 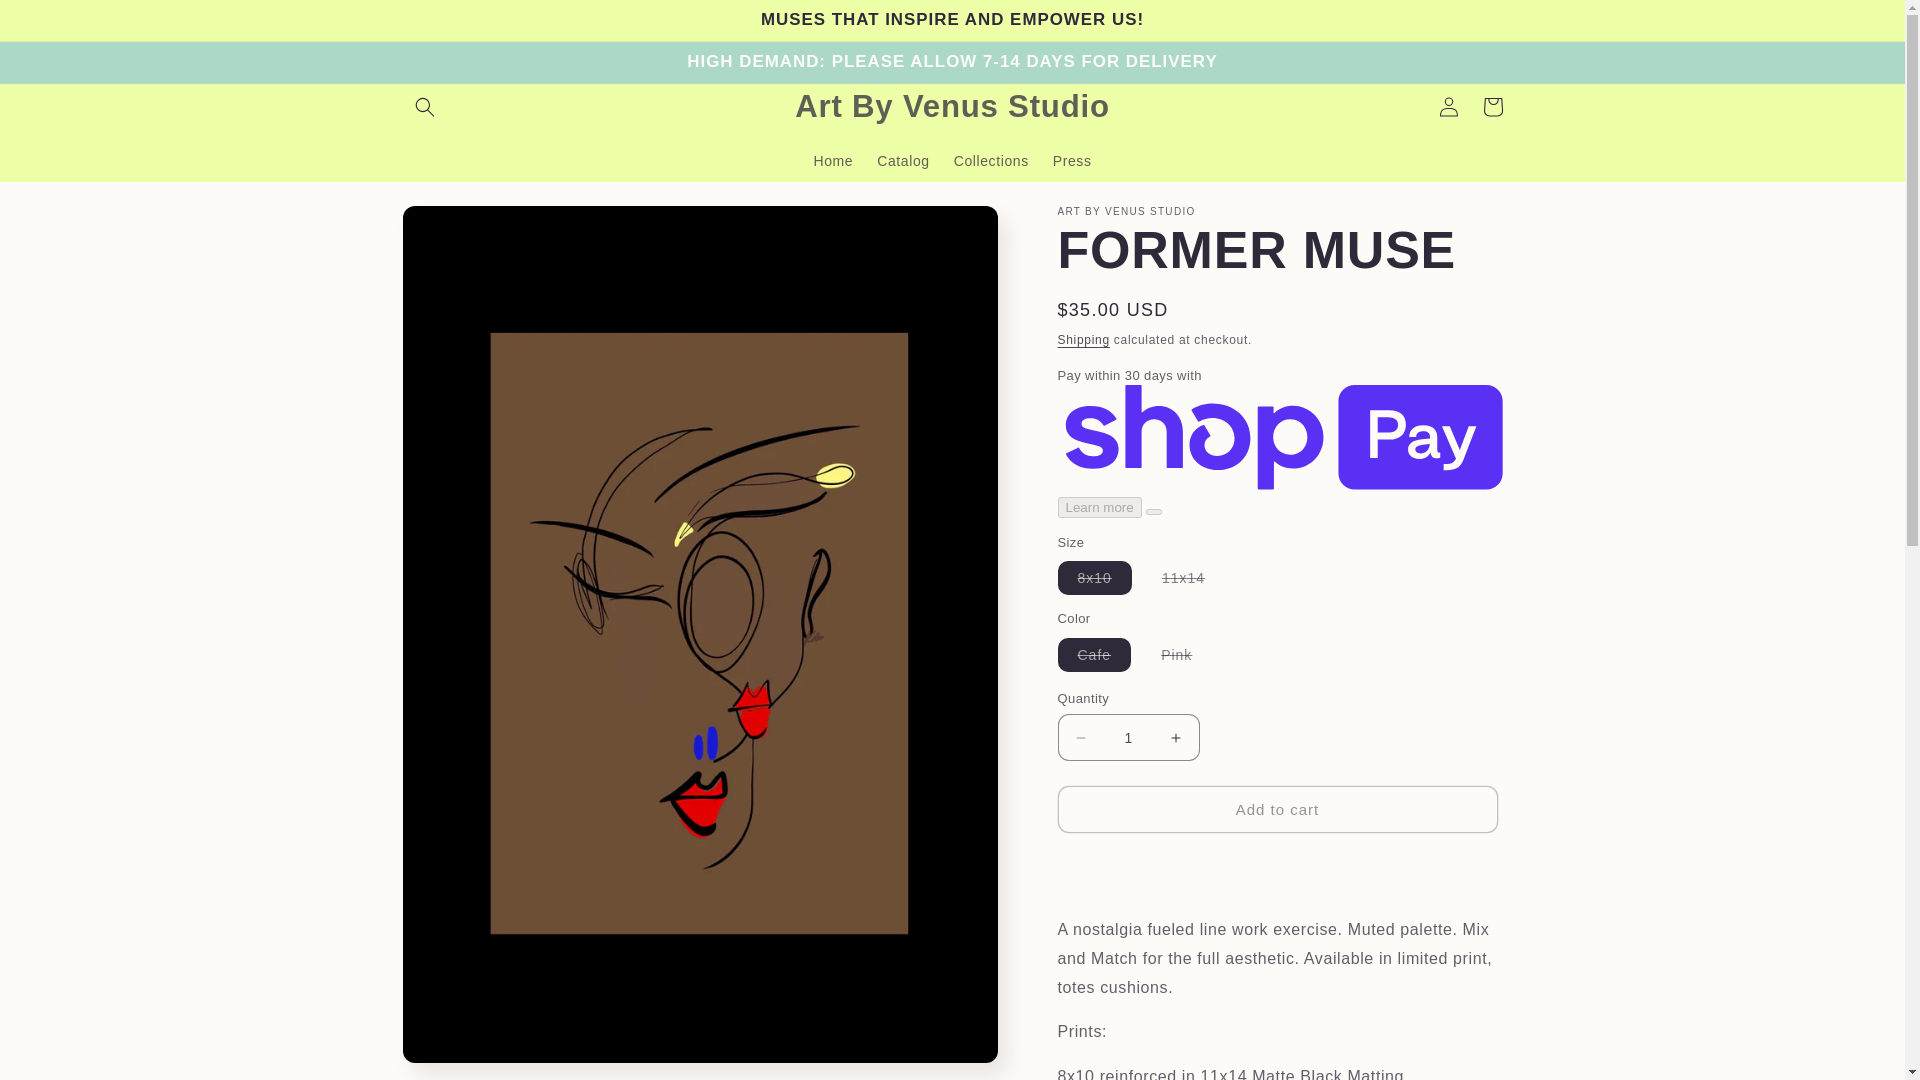 What do you see at coordinates (832, 161) in the screenshot?
I see `Home` at bounding box center [832, 161].